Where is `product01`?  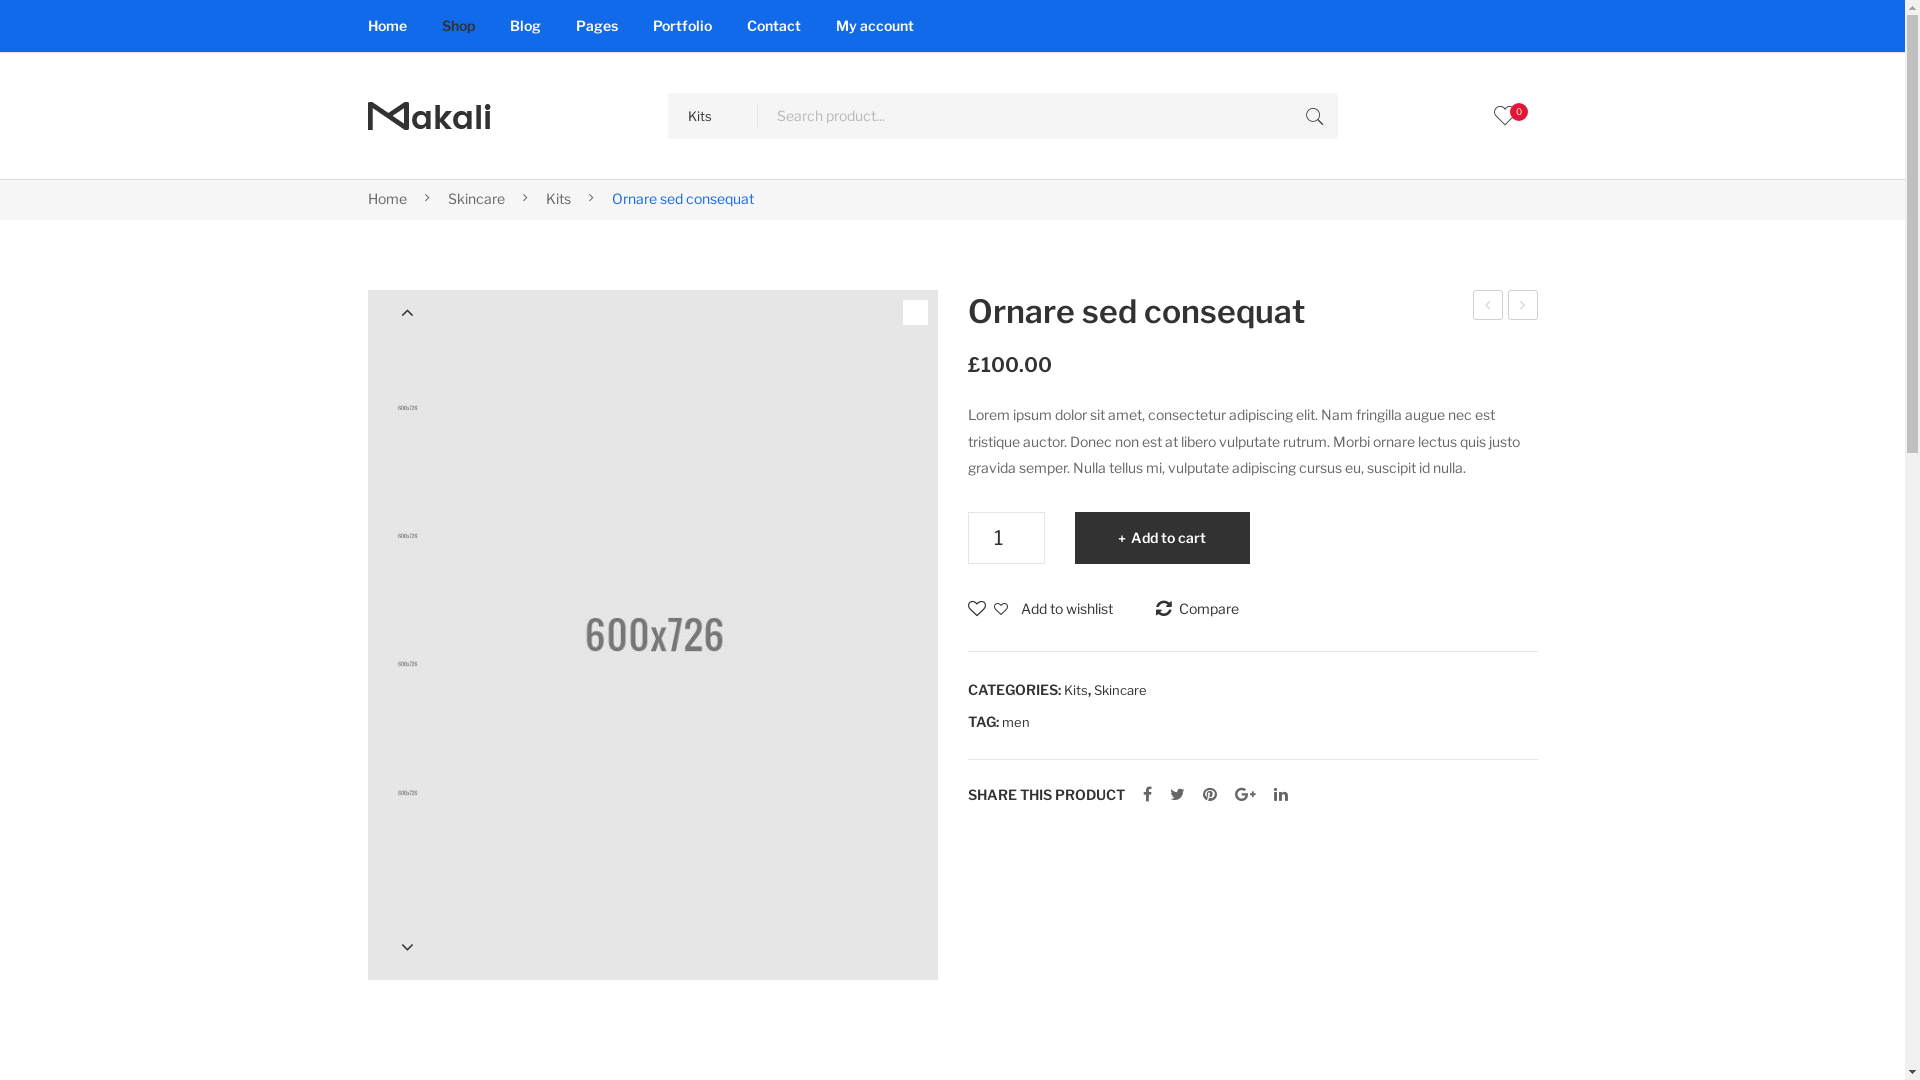 product01 is located at coordinates (408, 536).